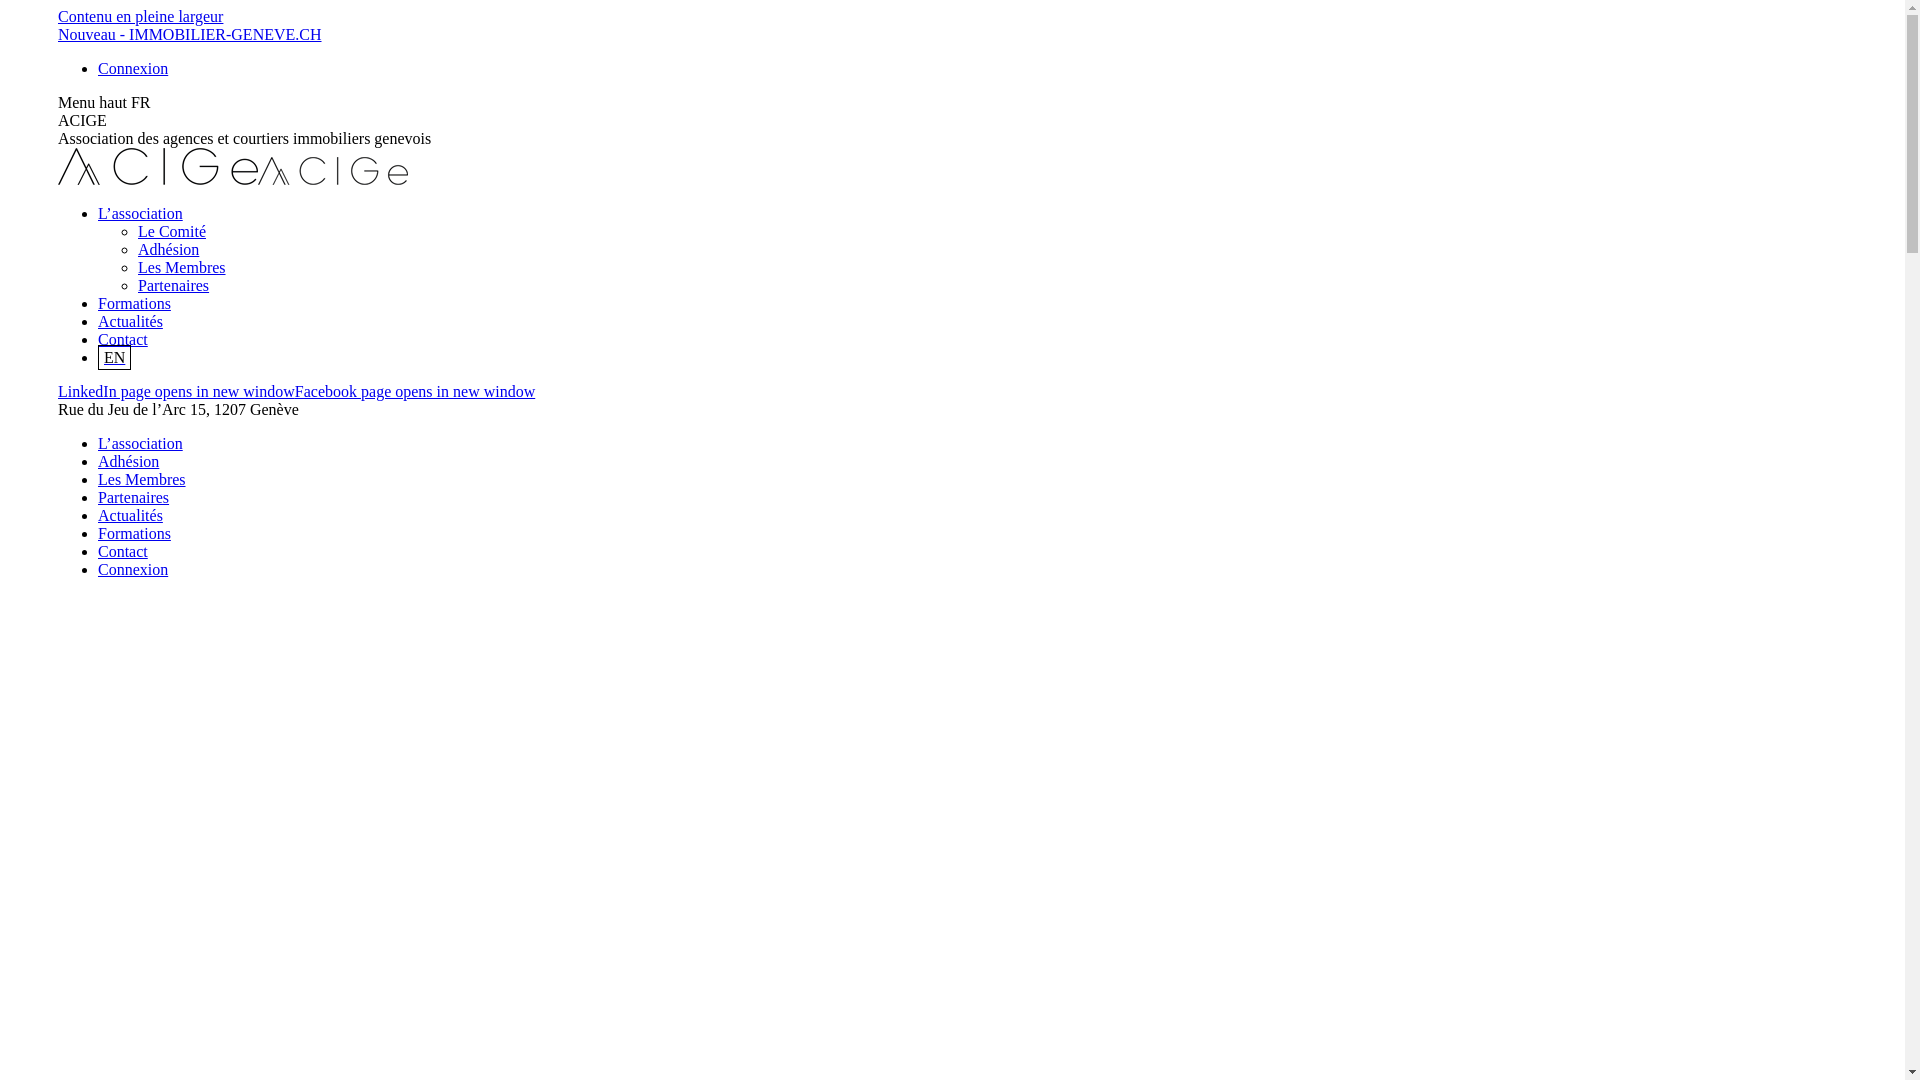  I want to click on Facebook page opens in new window, so click(415, 392).